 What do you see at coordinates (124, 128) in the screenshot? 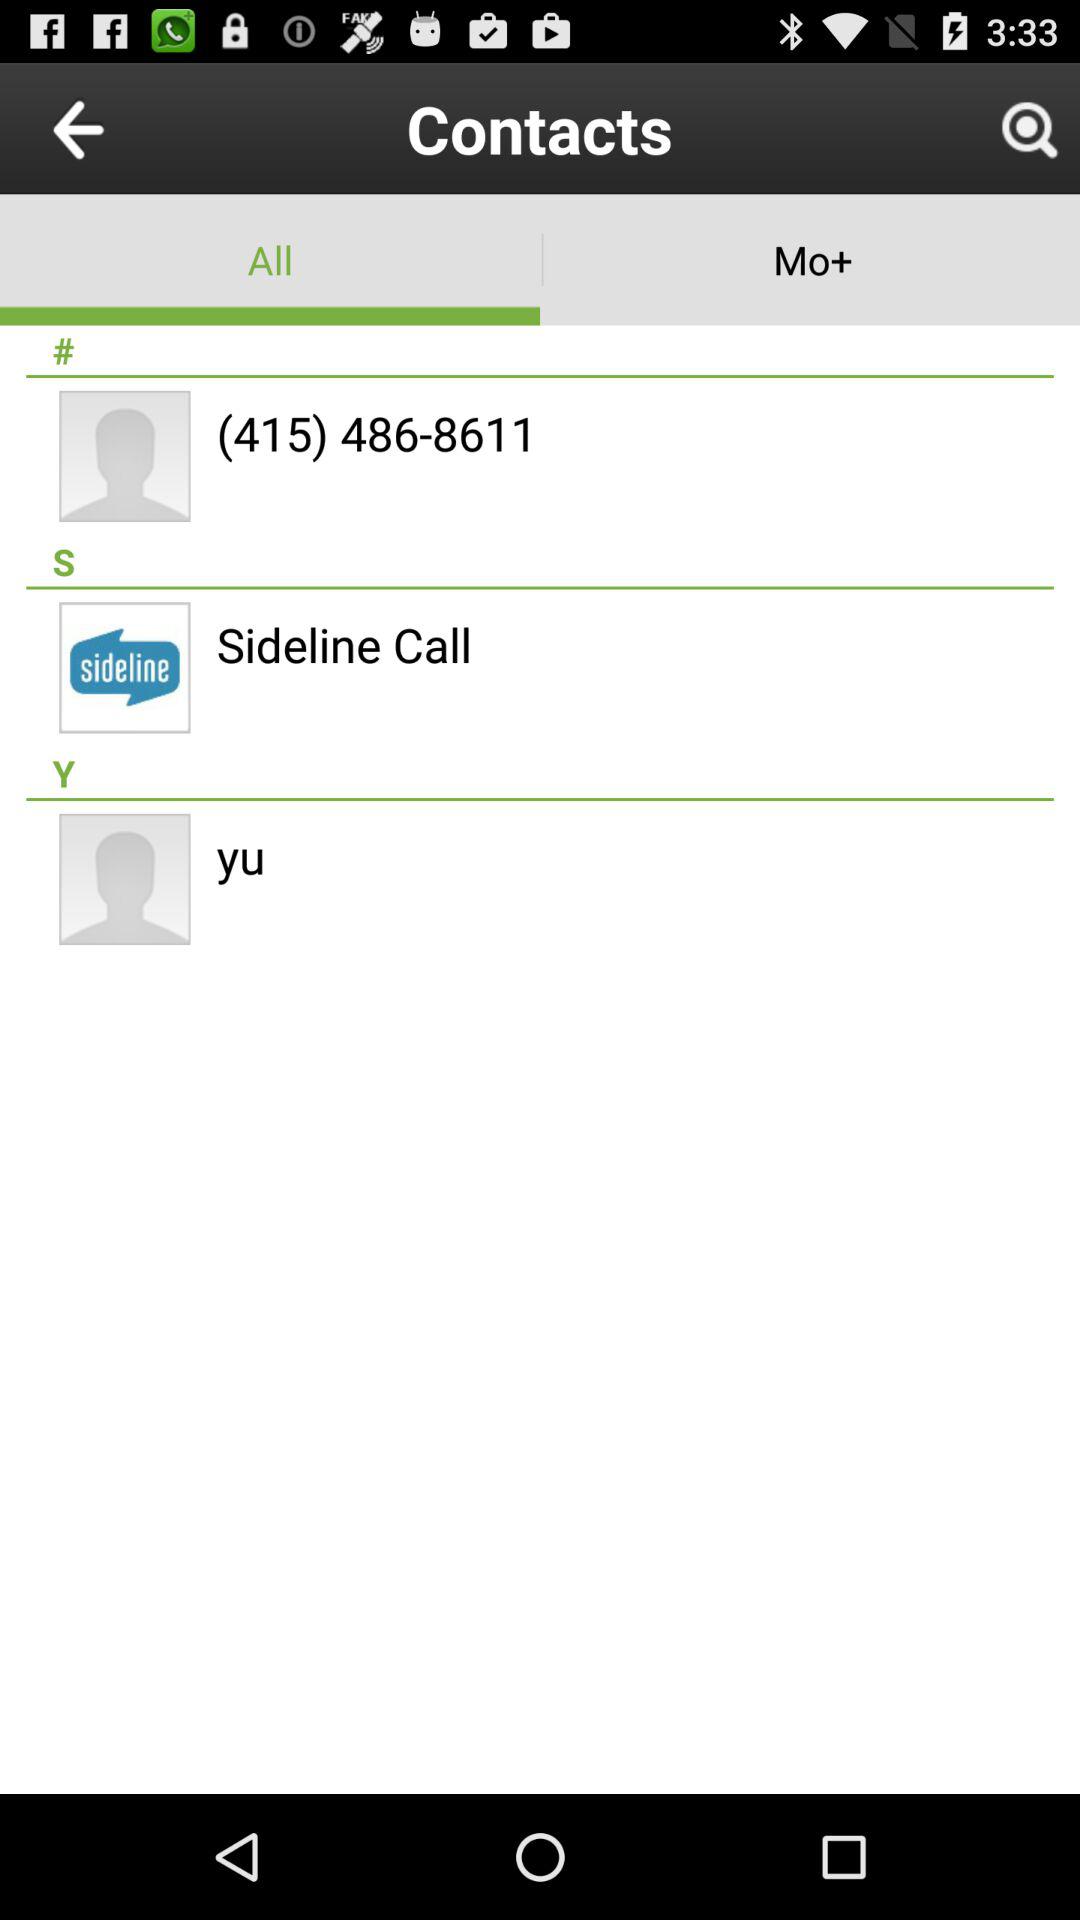
I see `go back` at bounding box center [124, 128].